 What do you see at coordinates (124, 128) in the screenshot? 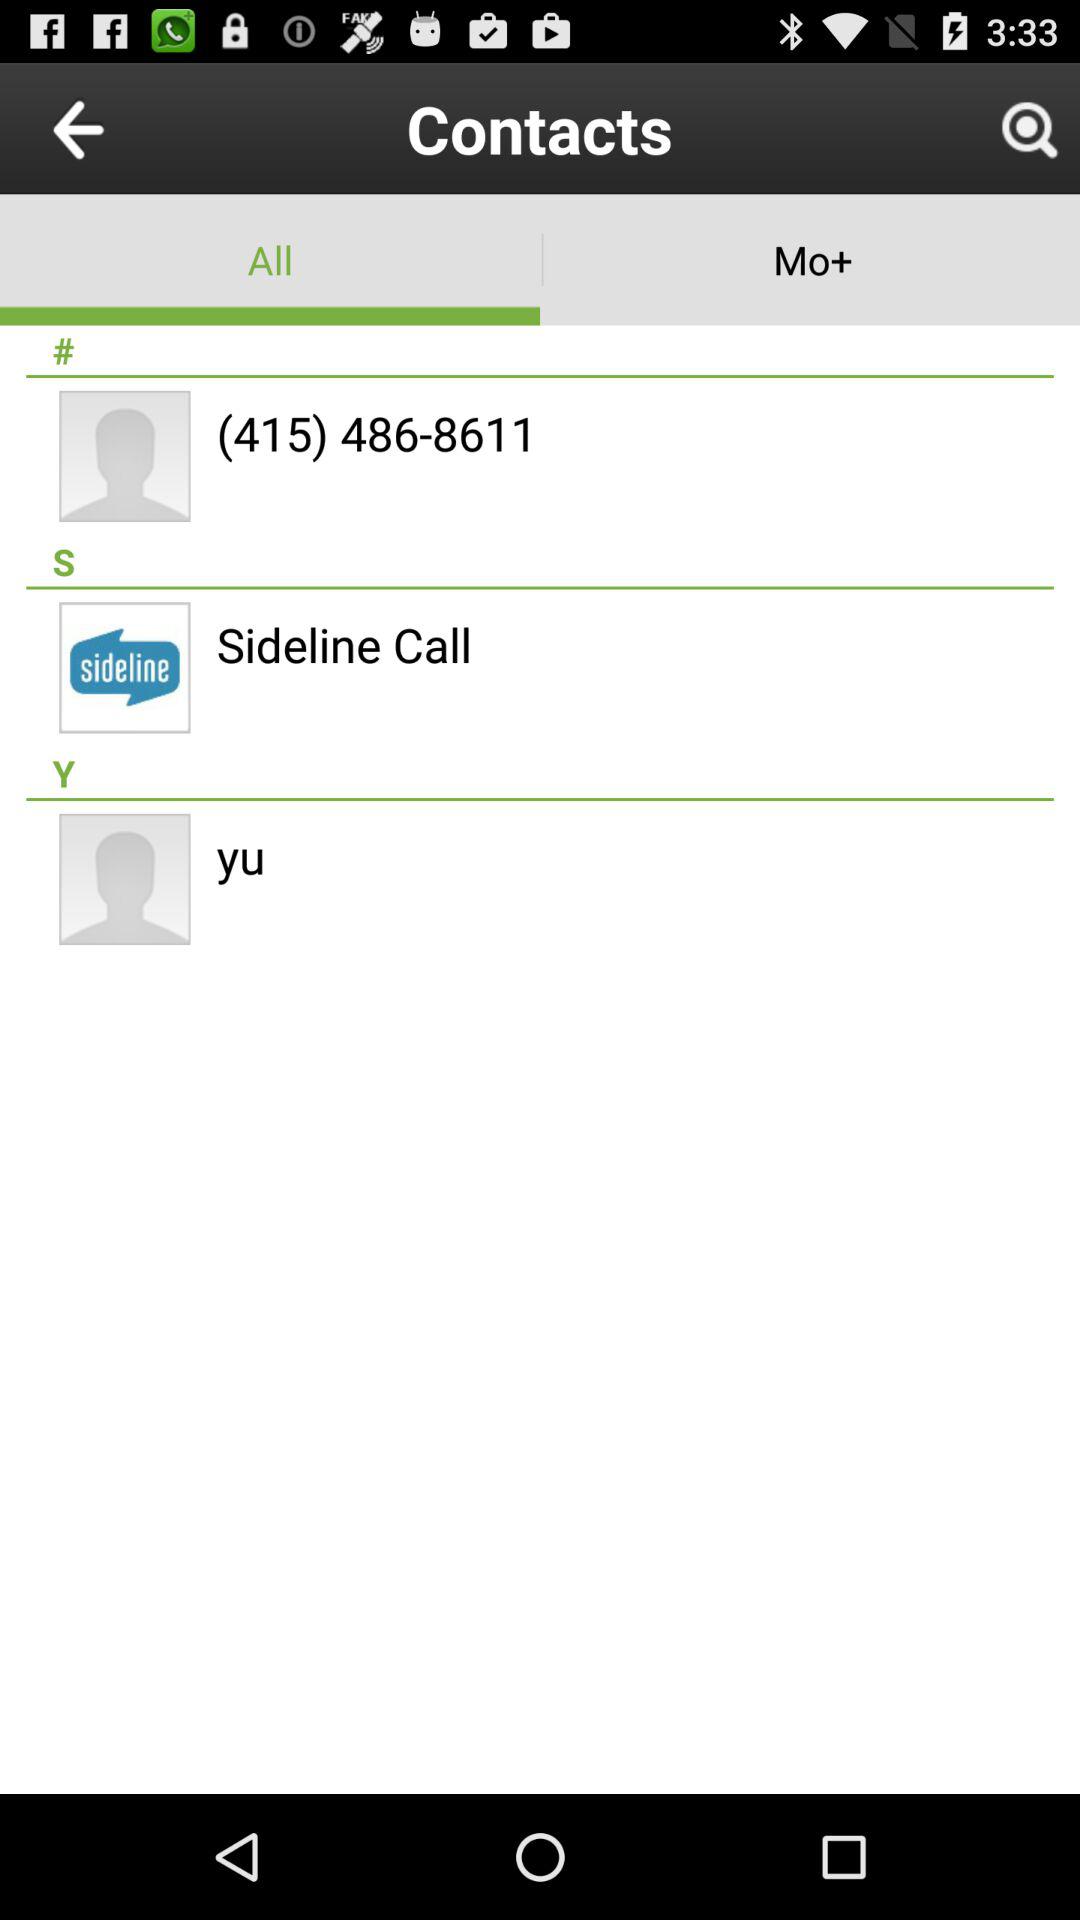
I see `go back` at bounding box center [124, 128].